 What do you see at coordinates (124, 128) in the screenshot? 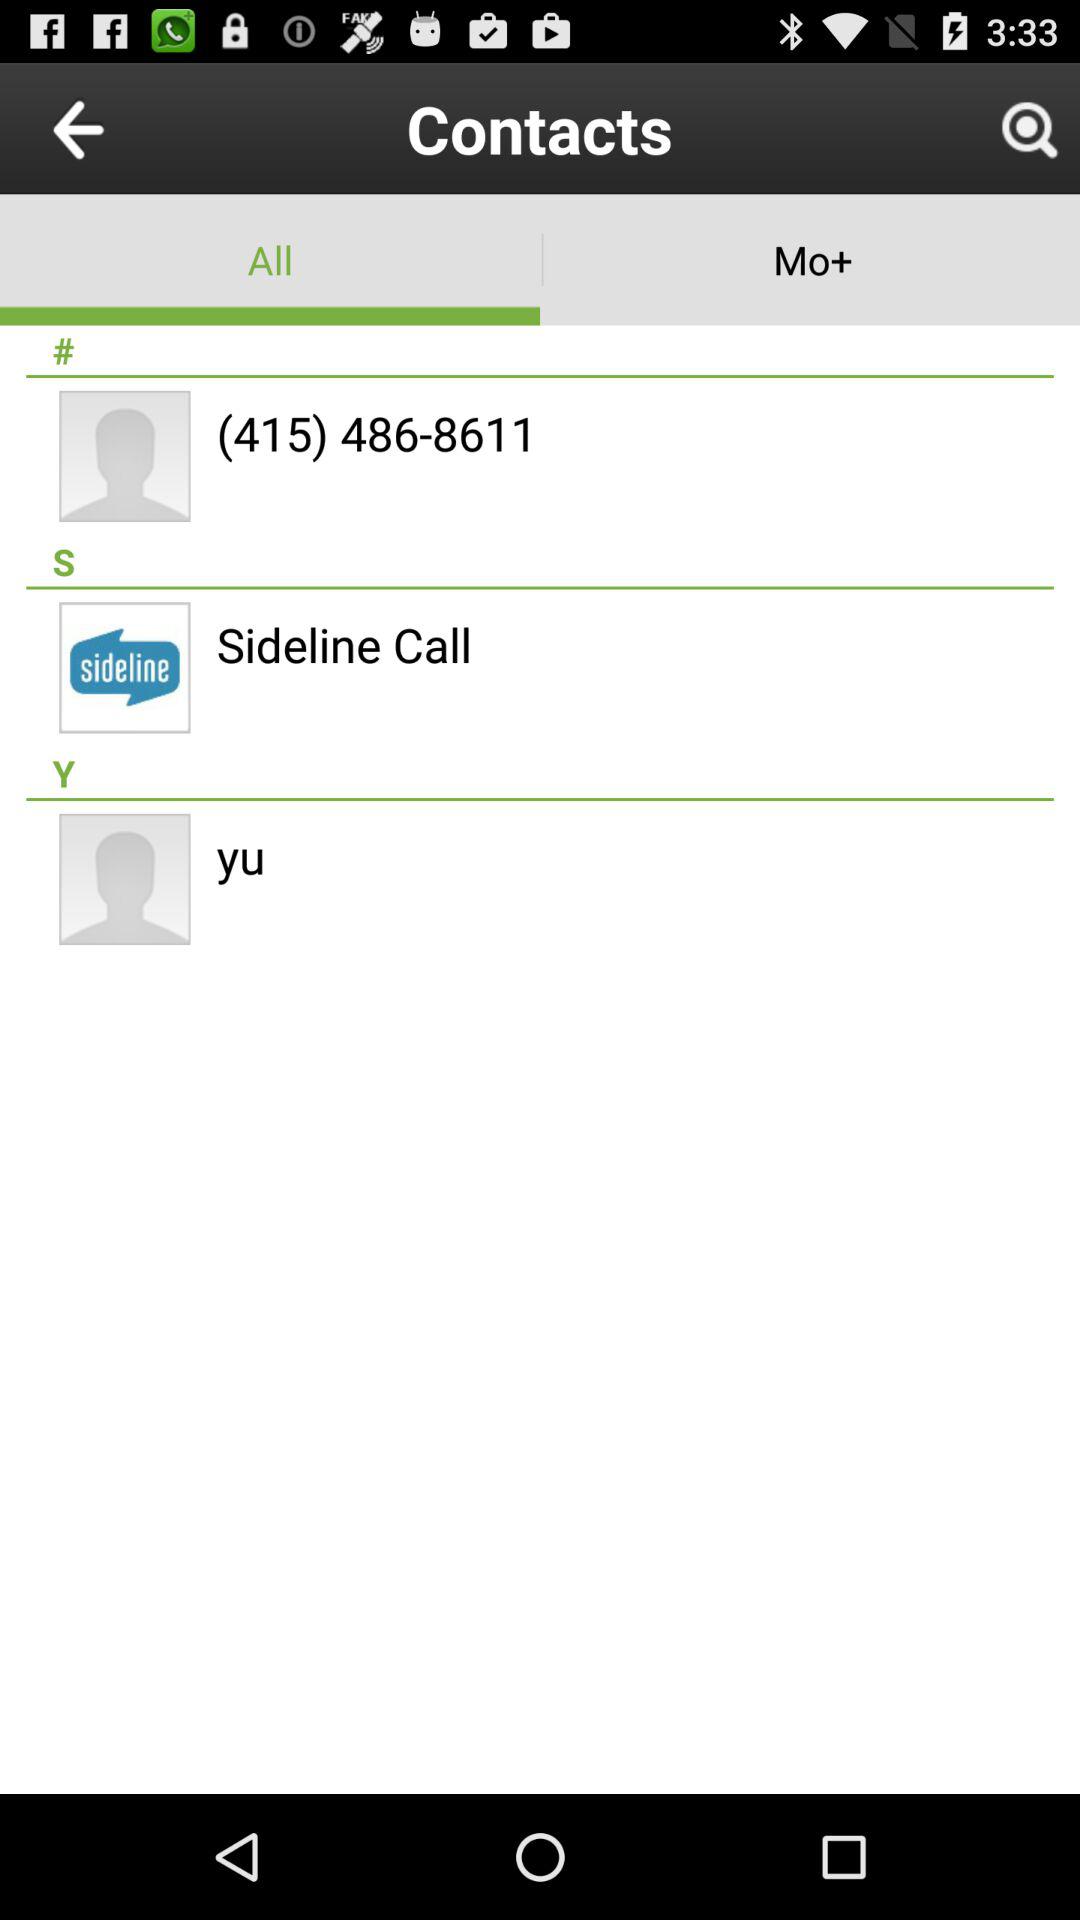
I see `go back` at bounding box center [124, 128].